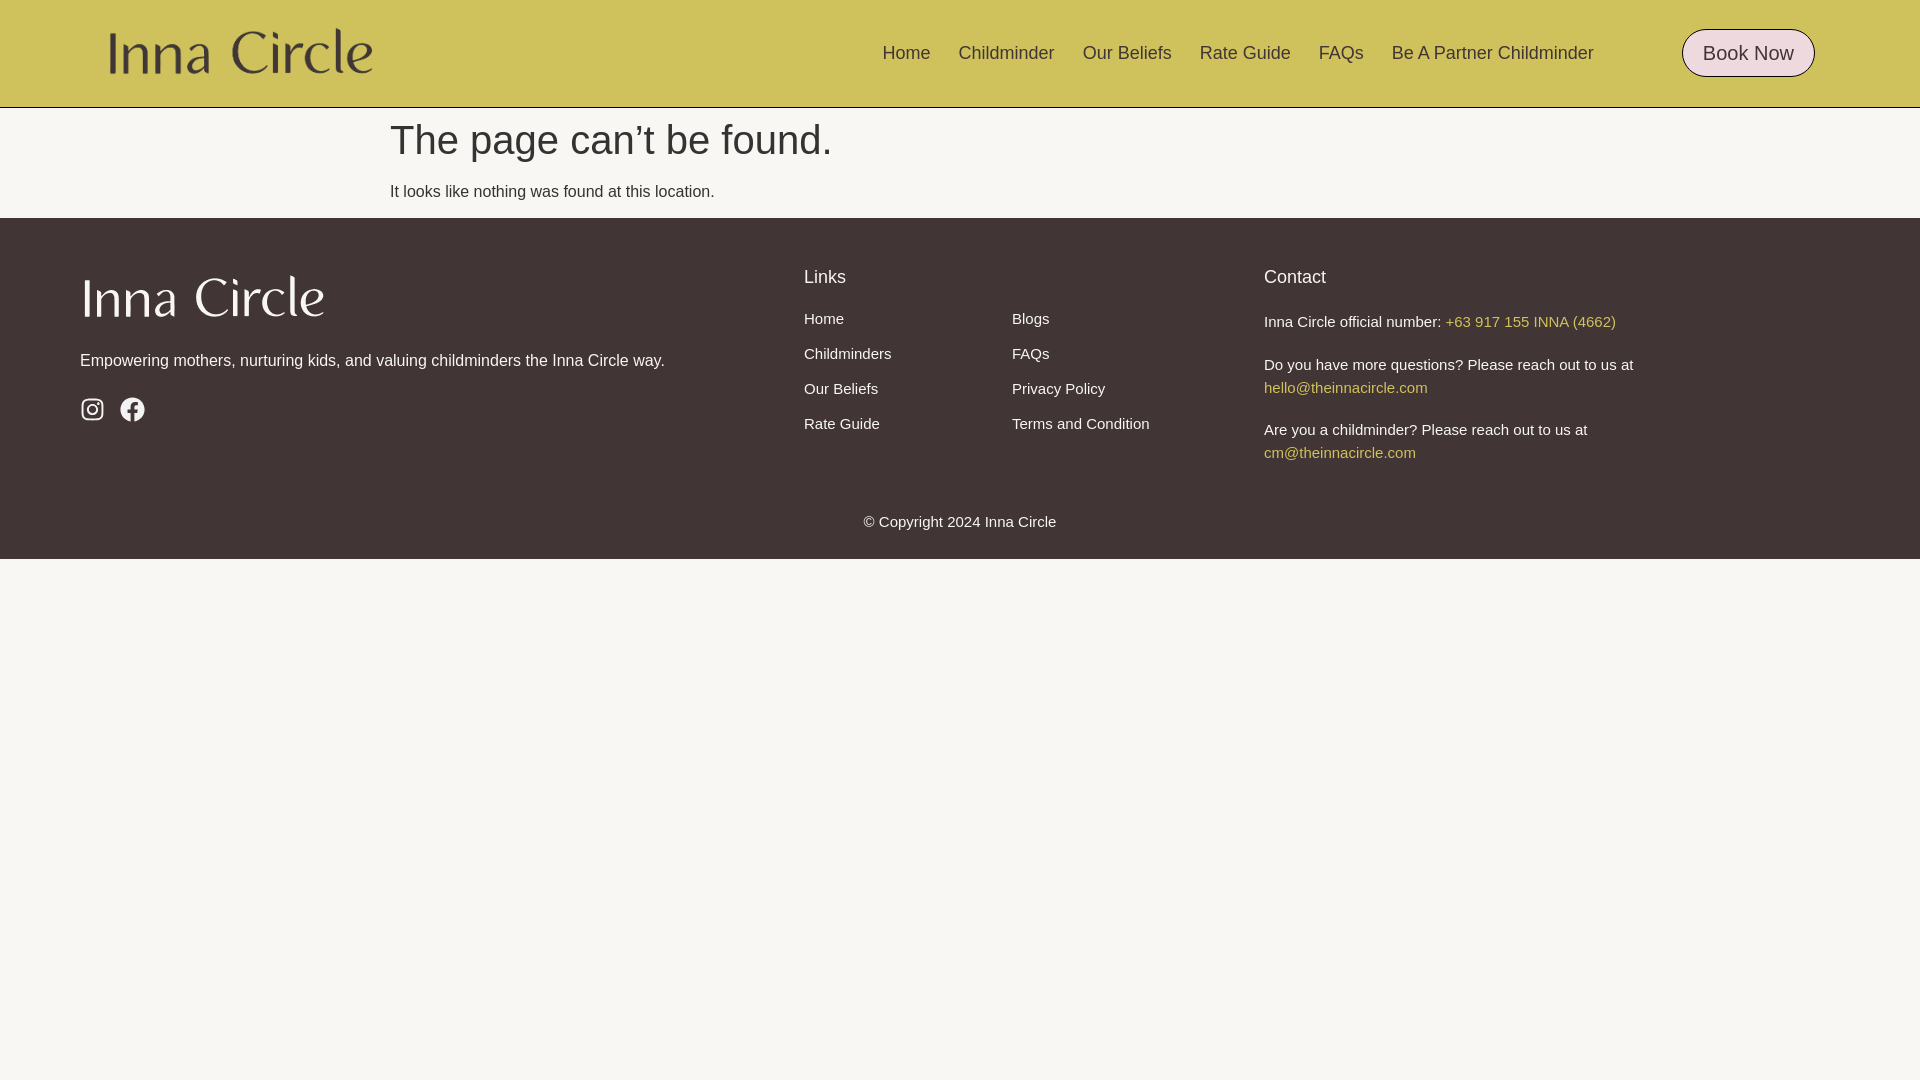 The width and height of the screenshot is (1920, 1080). What do you see at coordinates (906, 52) in the screenshot?
I see `Home` at bounding box center [906, 52].